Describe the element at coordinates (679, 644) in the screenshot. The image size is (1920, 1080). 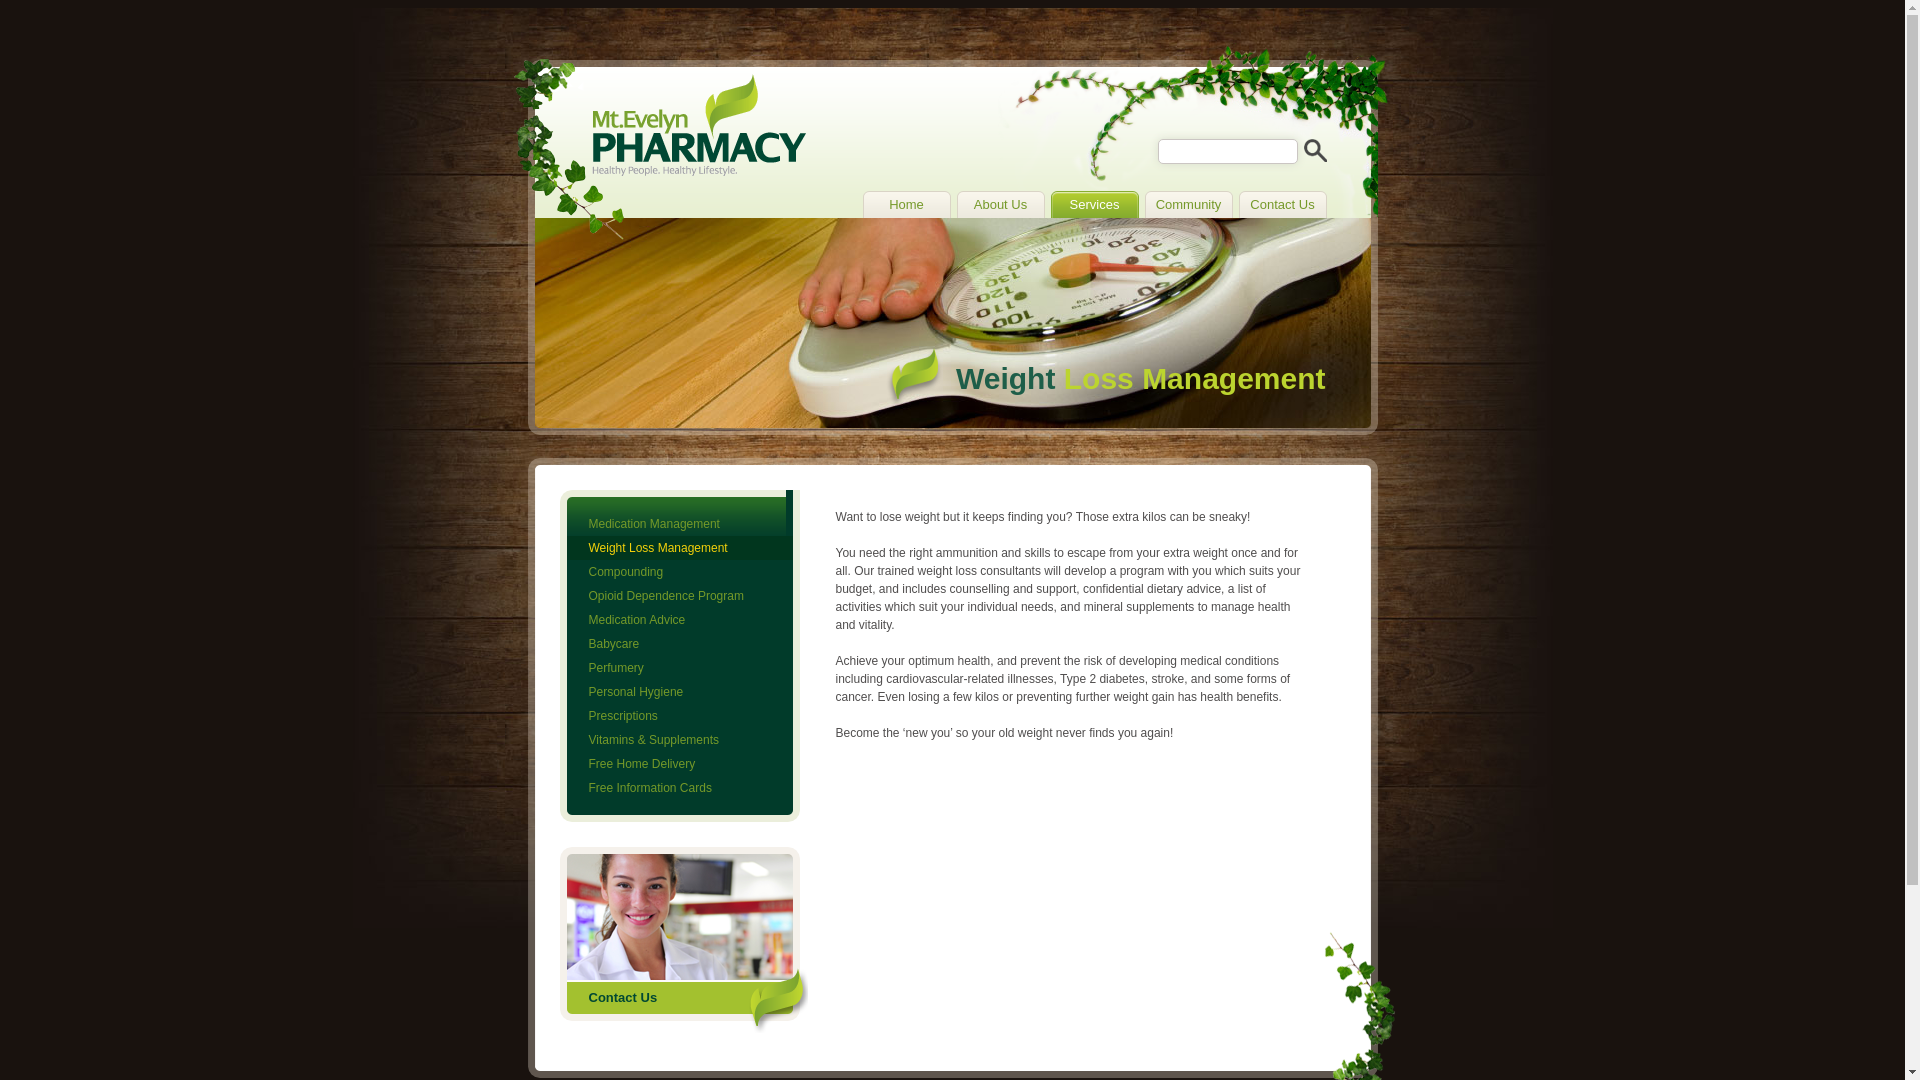
I see `Babycare` at that location.